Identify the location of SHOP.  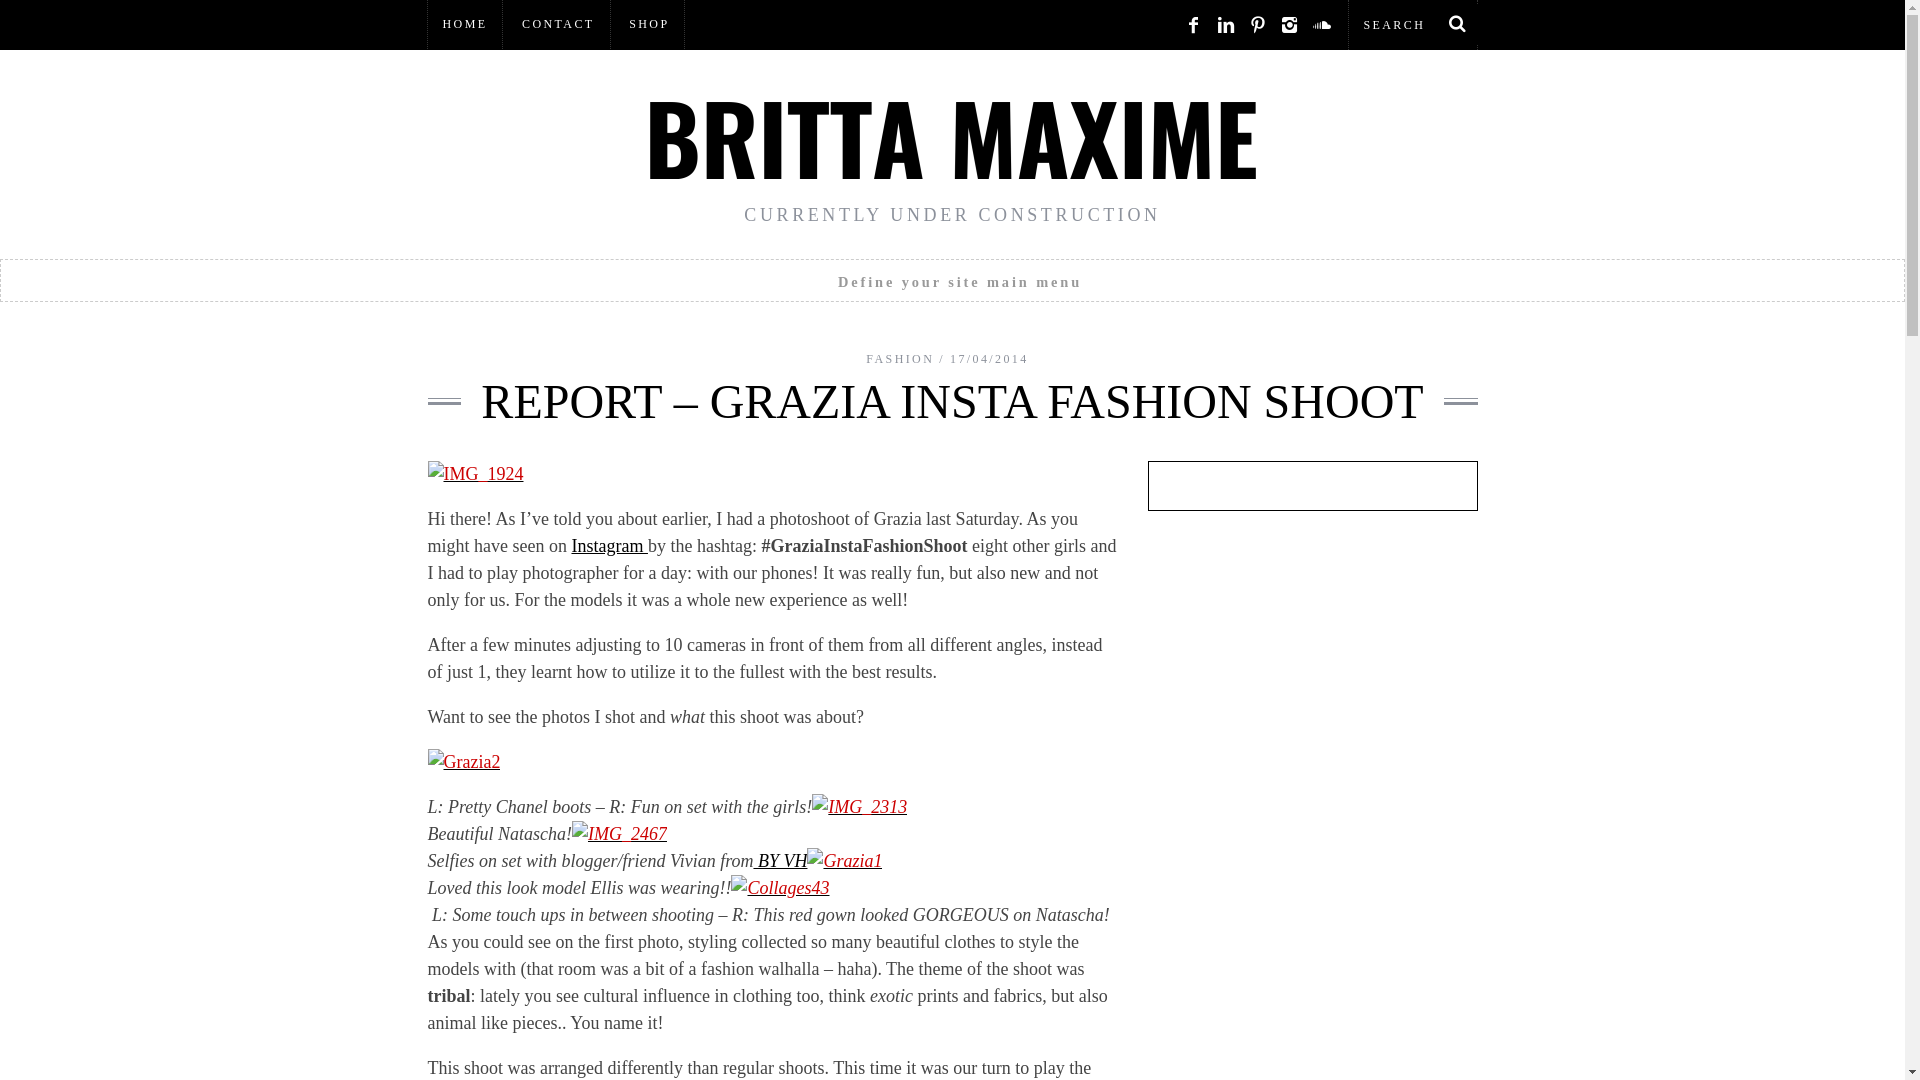
(648, 24).